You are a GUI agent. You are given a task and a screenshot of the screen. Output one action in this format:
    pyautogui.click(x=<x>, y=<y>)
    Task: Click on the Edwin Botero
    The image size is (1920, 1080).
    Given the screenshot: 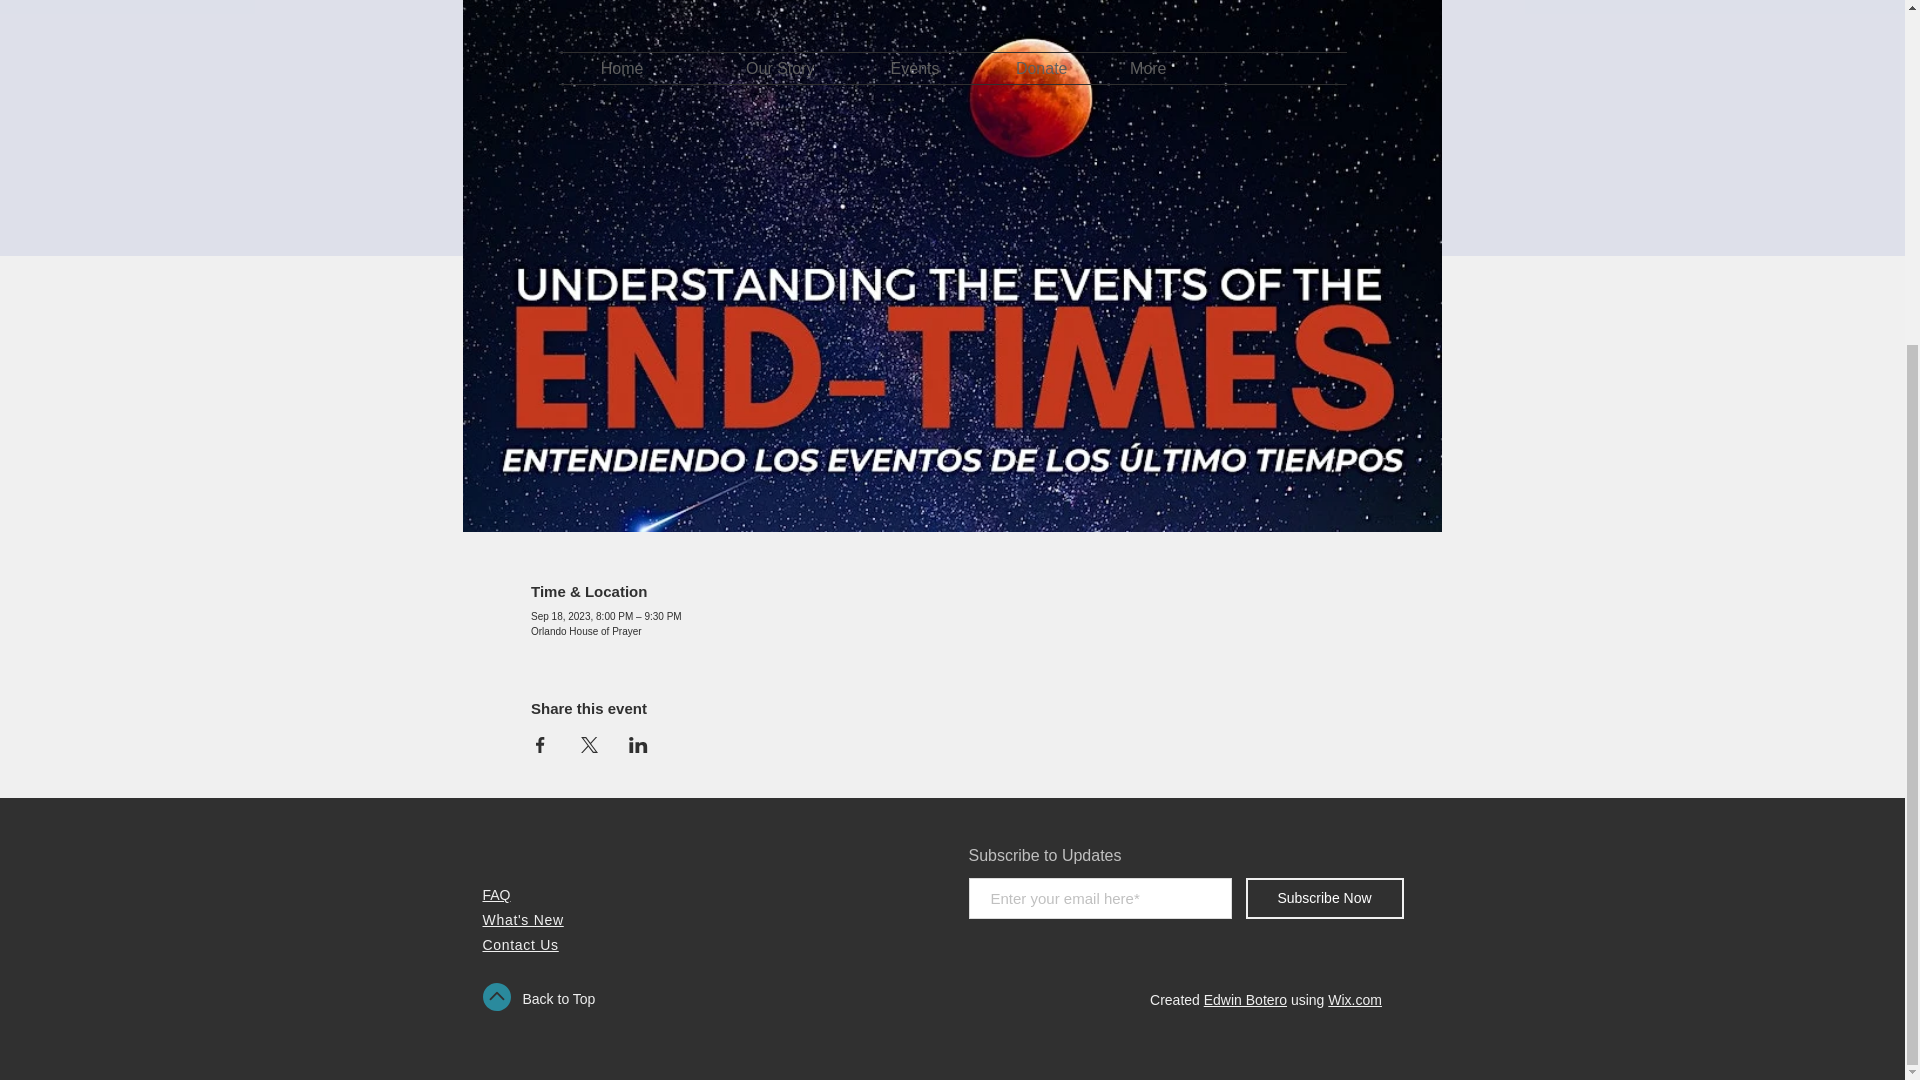 What is the action you would take?
    pyautogui.click(x=1244, y=1000)
    